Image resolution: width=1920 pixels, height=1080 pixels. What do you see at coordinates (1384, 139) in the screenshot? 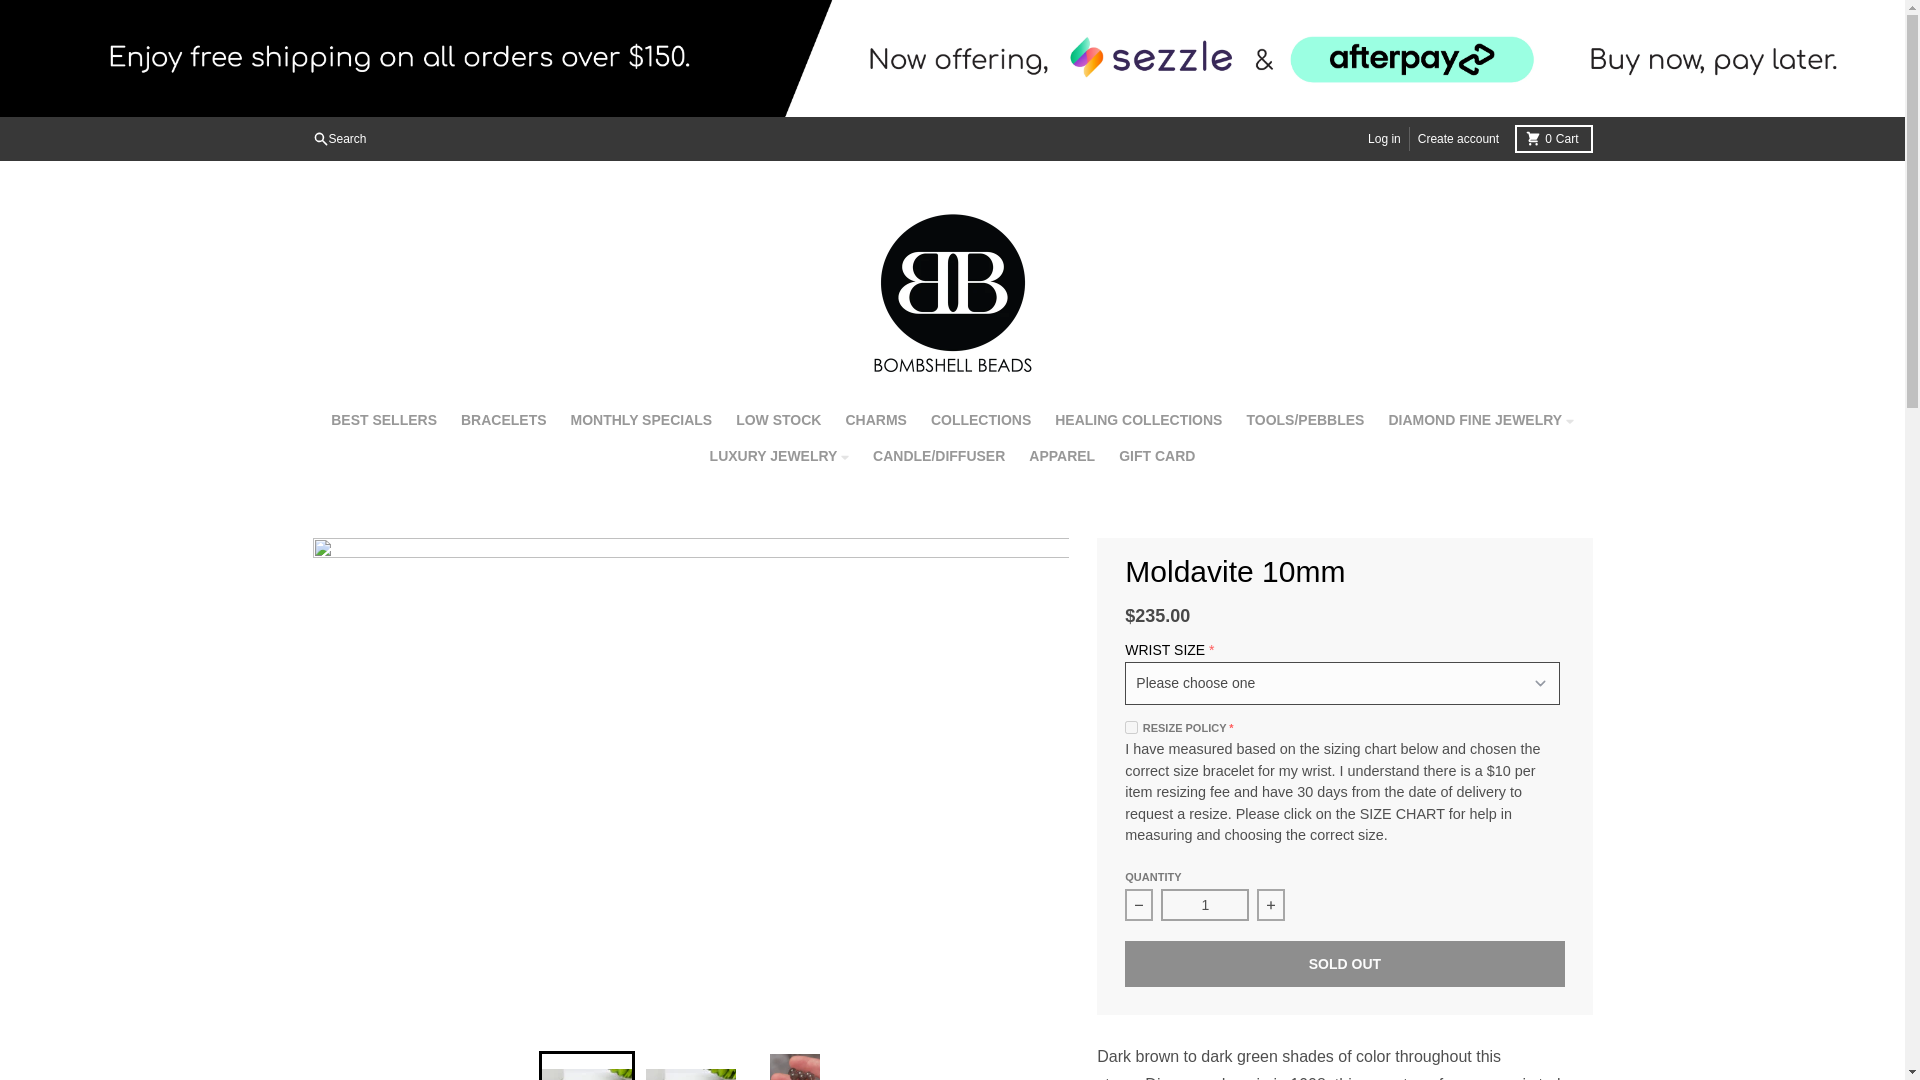
I see `LOW STOCK` at bounding box center [1384, 139].